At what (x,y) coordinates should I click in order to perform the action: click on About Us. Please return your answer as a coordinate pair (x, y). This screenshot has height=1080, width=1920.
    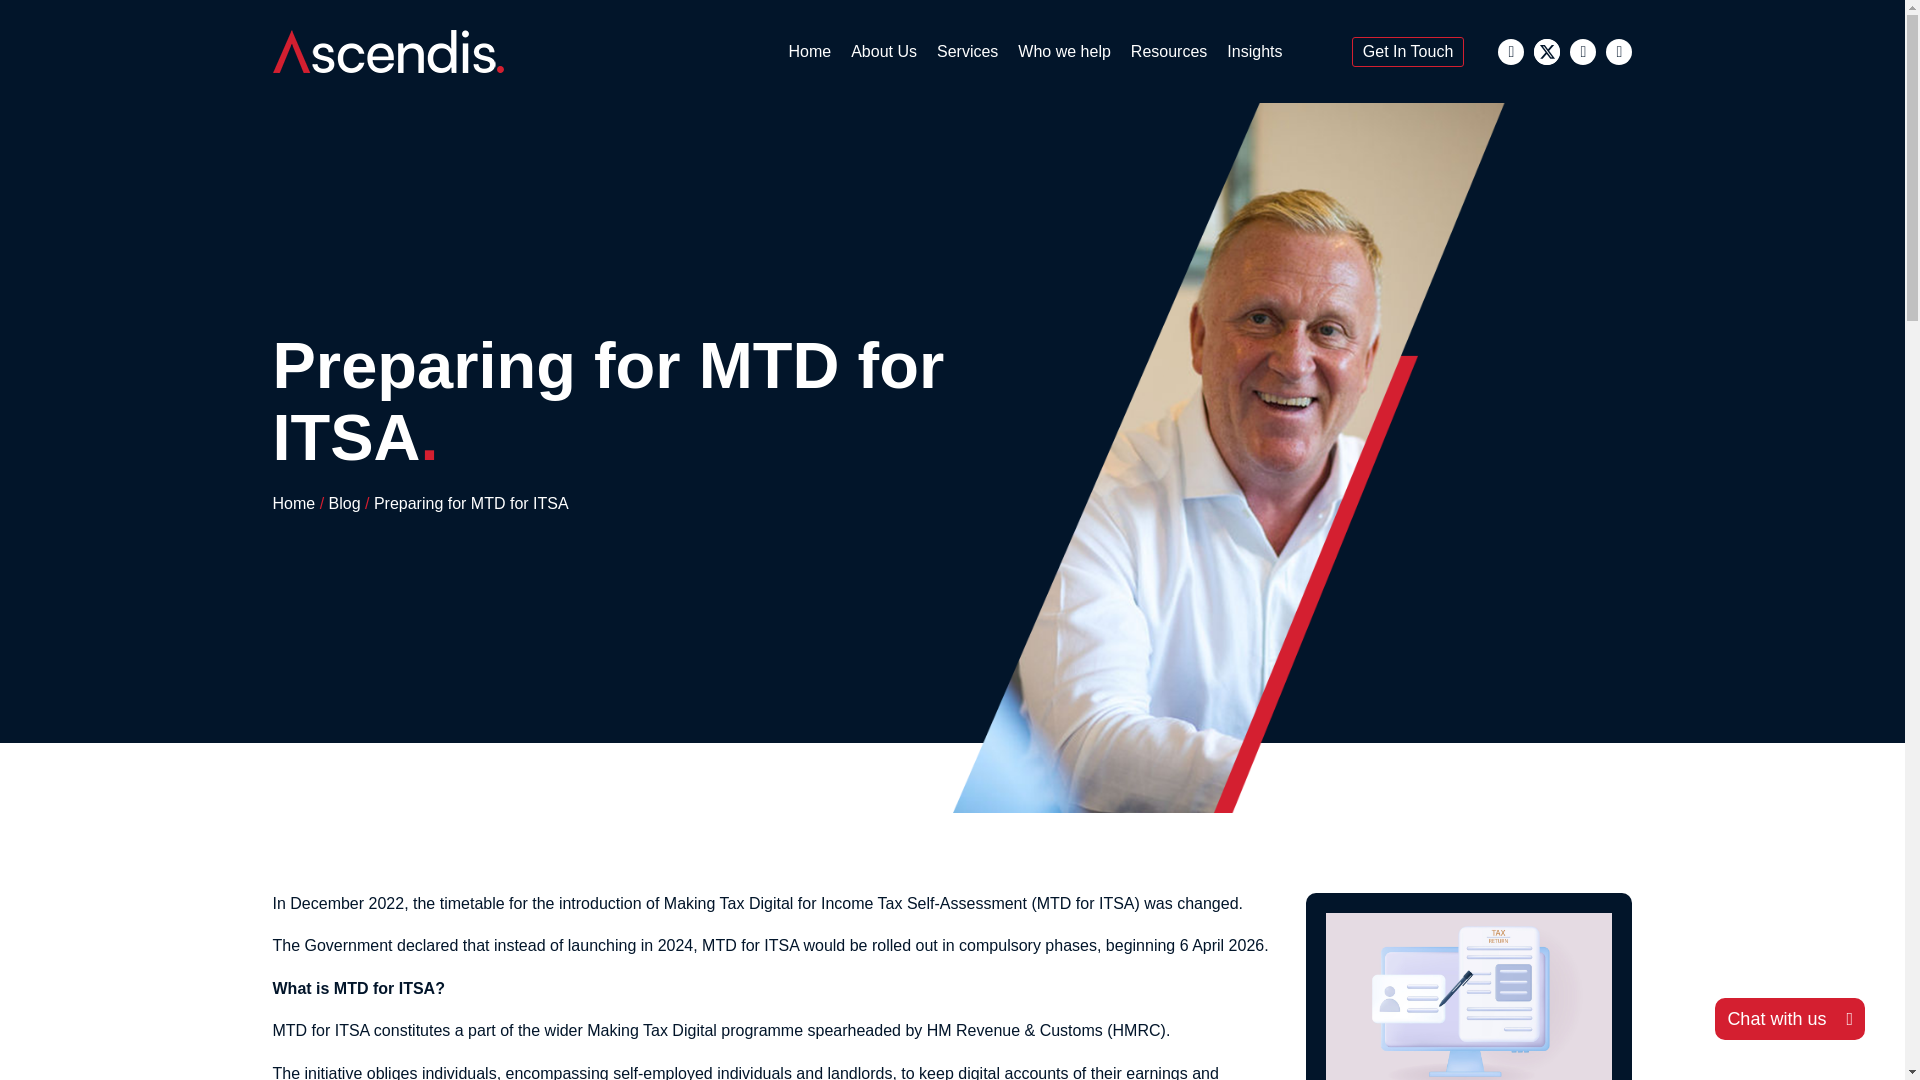
    Looking at the image, I should click on (884, 52).